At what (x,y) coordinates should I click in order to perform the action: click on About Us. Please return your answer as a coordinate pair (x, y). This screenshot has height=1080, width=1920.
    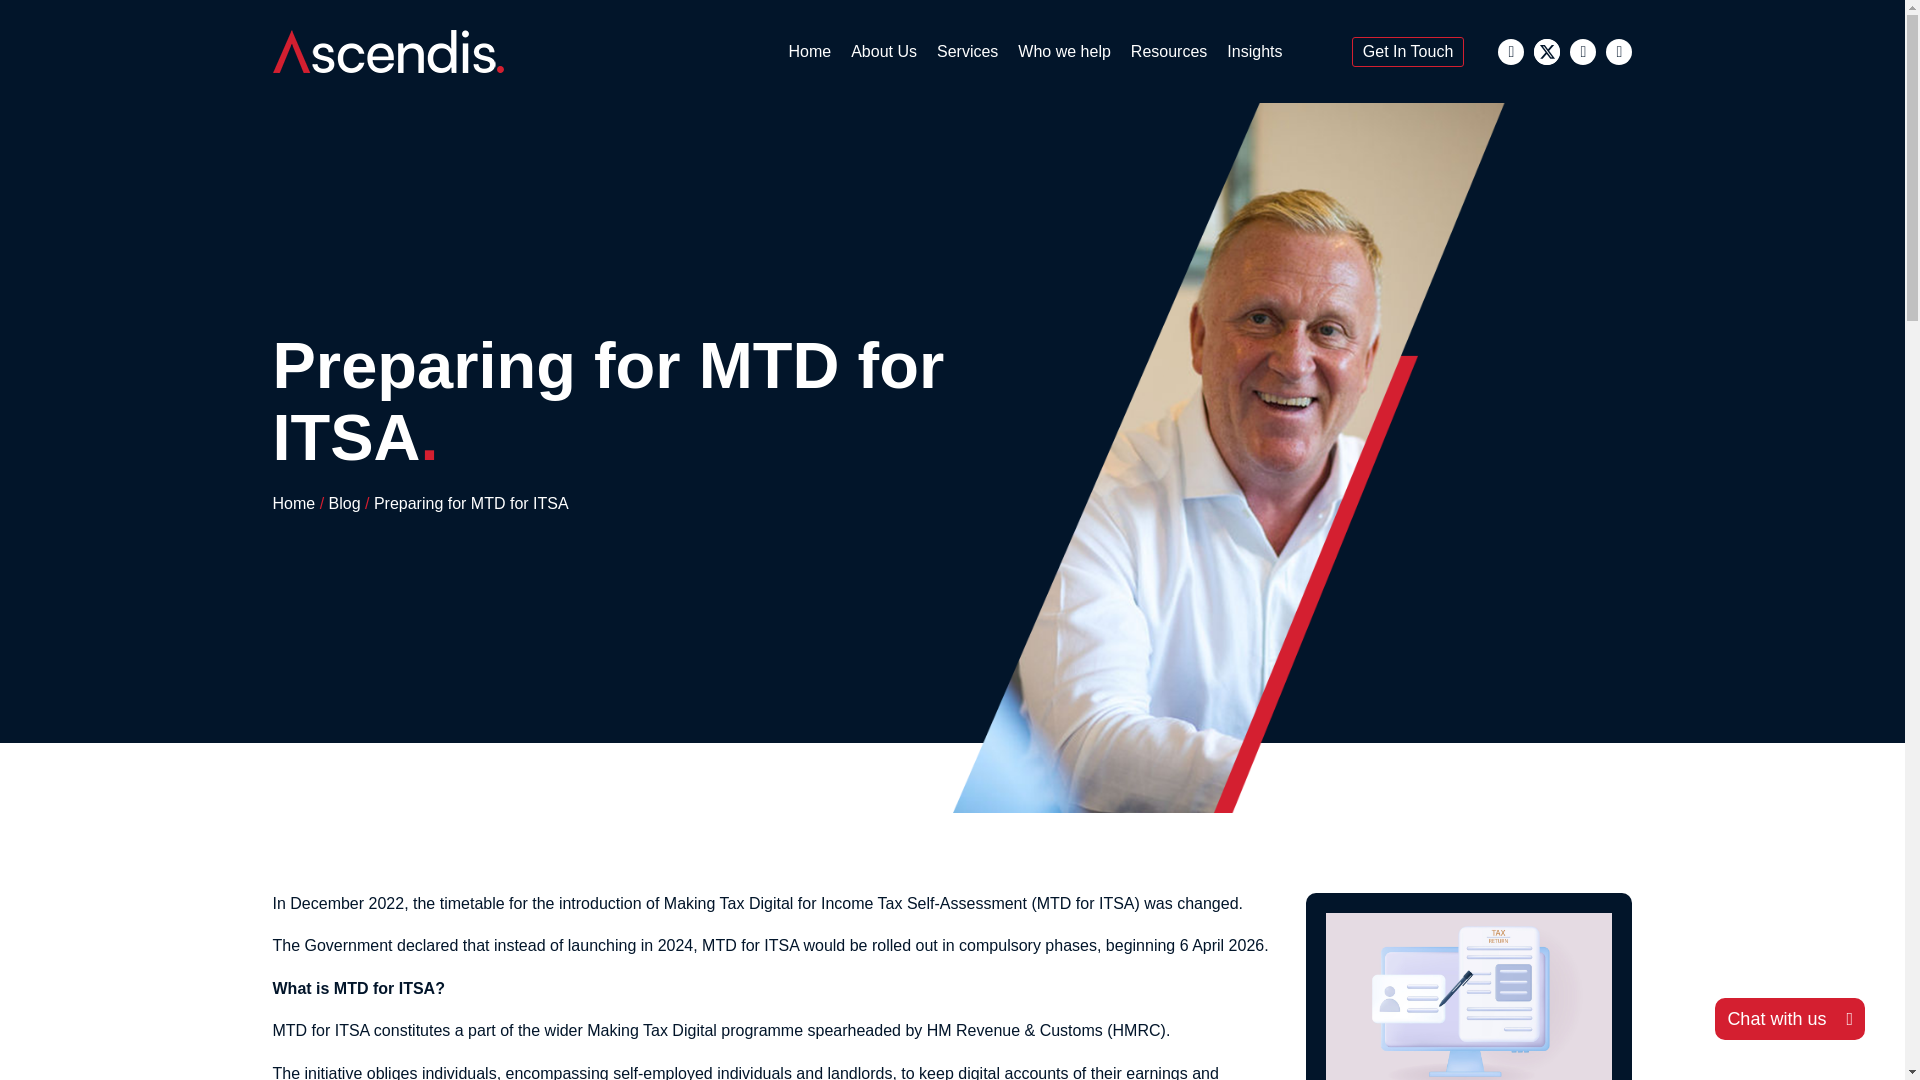
    Looking at the image, I should click on (884, 52).